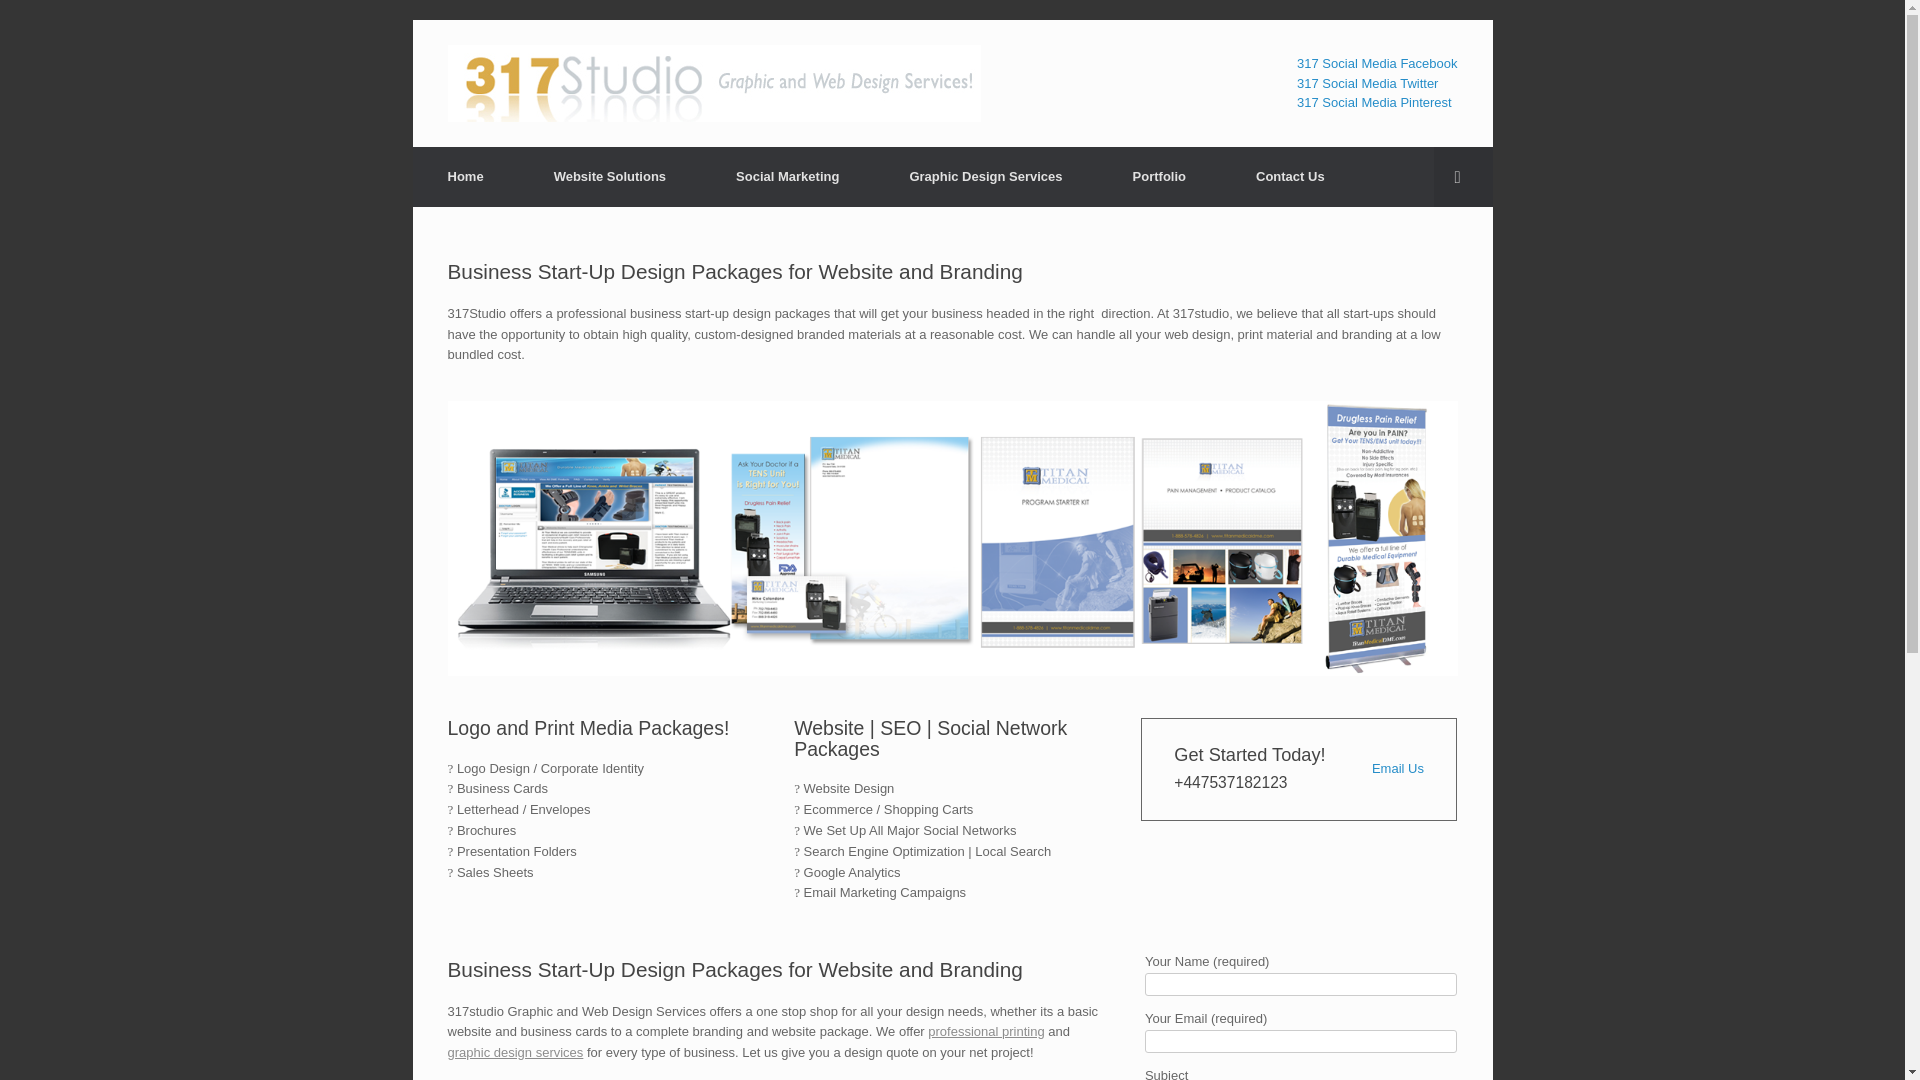 The height and width of the screenshot is (1080, 1920). I want to click on Home, so click(465, 177).